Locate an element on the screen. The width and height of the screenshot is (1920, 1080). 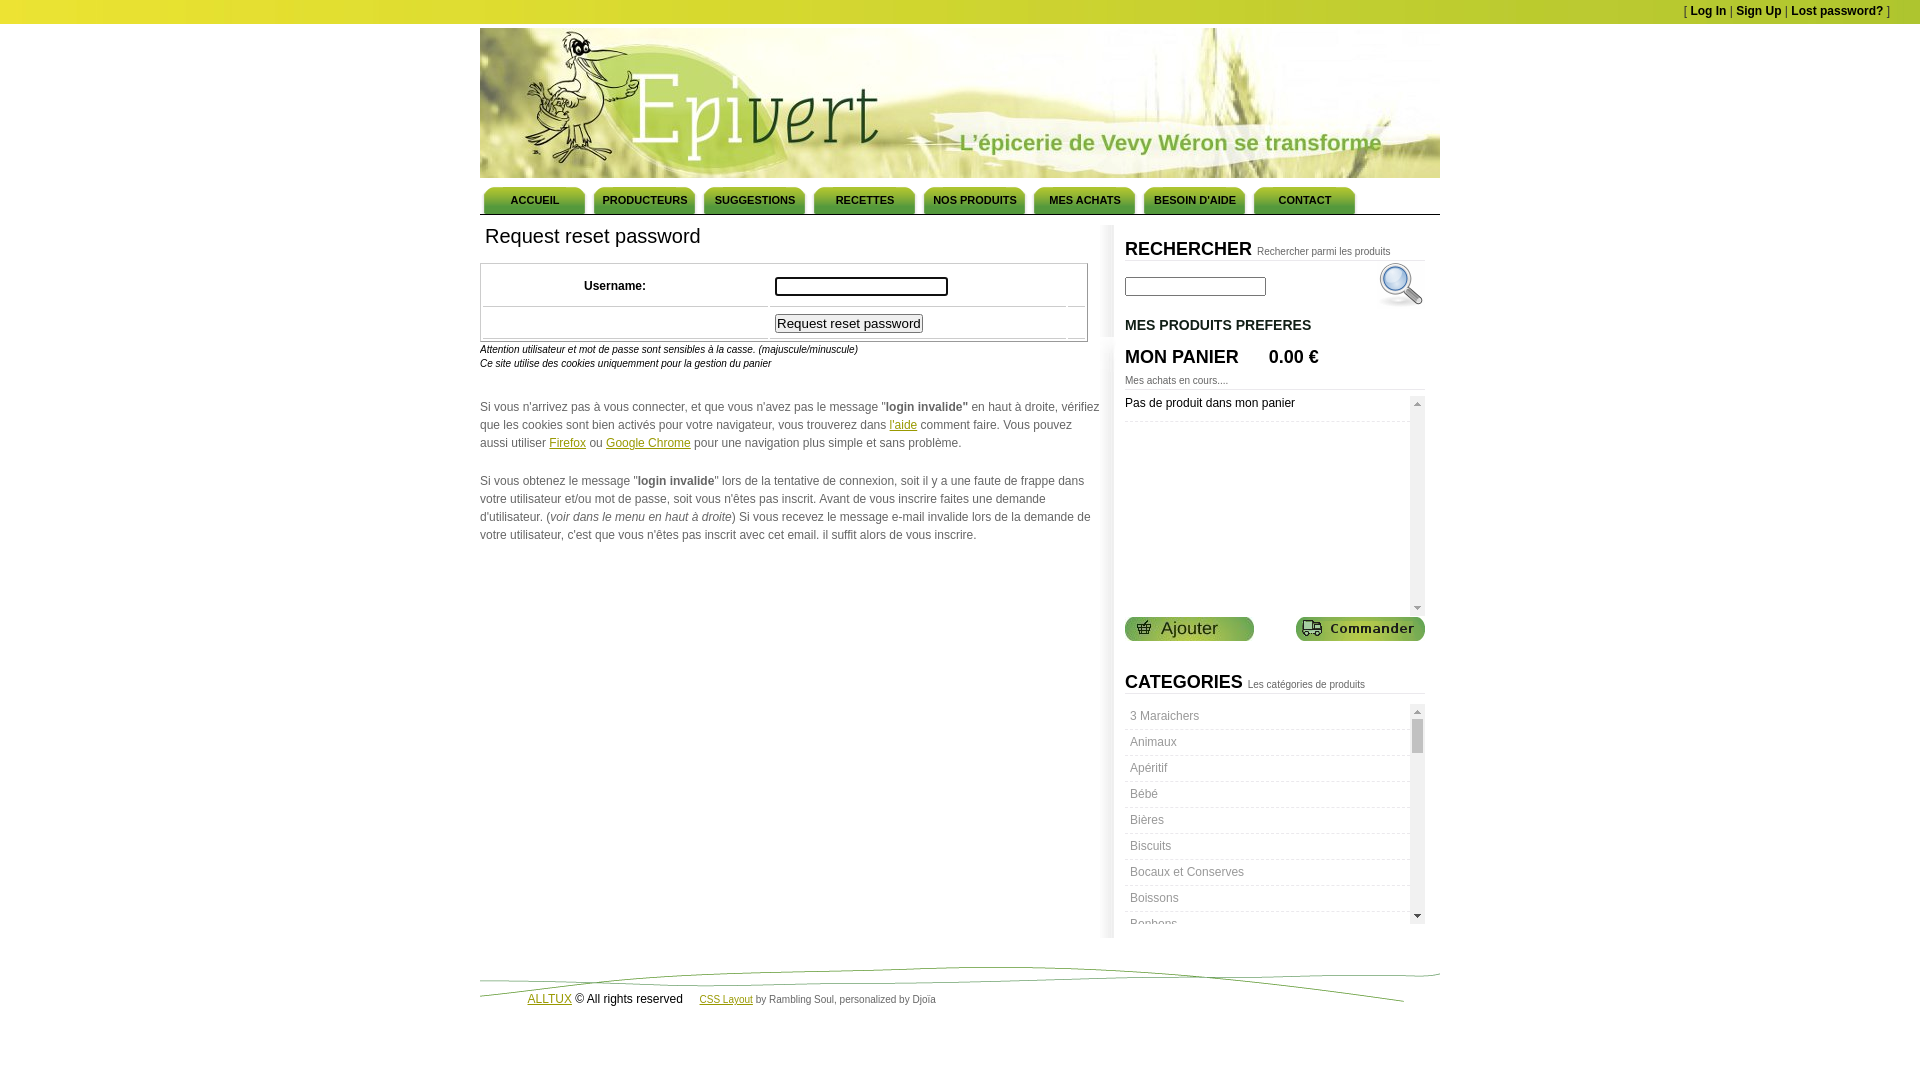
Google Chrome is located at coordinates (648, 443).